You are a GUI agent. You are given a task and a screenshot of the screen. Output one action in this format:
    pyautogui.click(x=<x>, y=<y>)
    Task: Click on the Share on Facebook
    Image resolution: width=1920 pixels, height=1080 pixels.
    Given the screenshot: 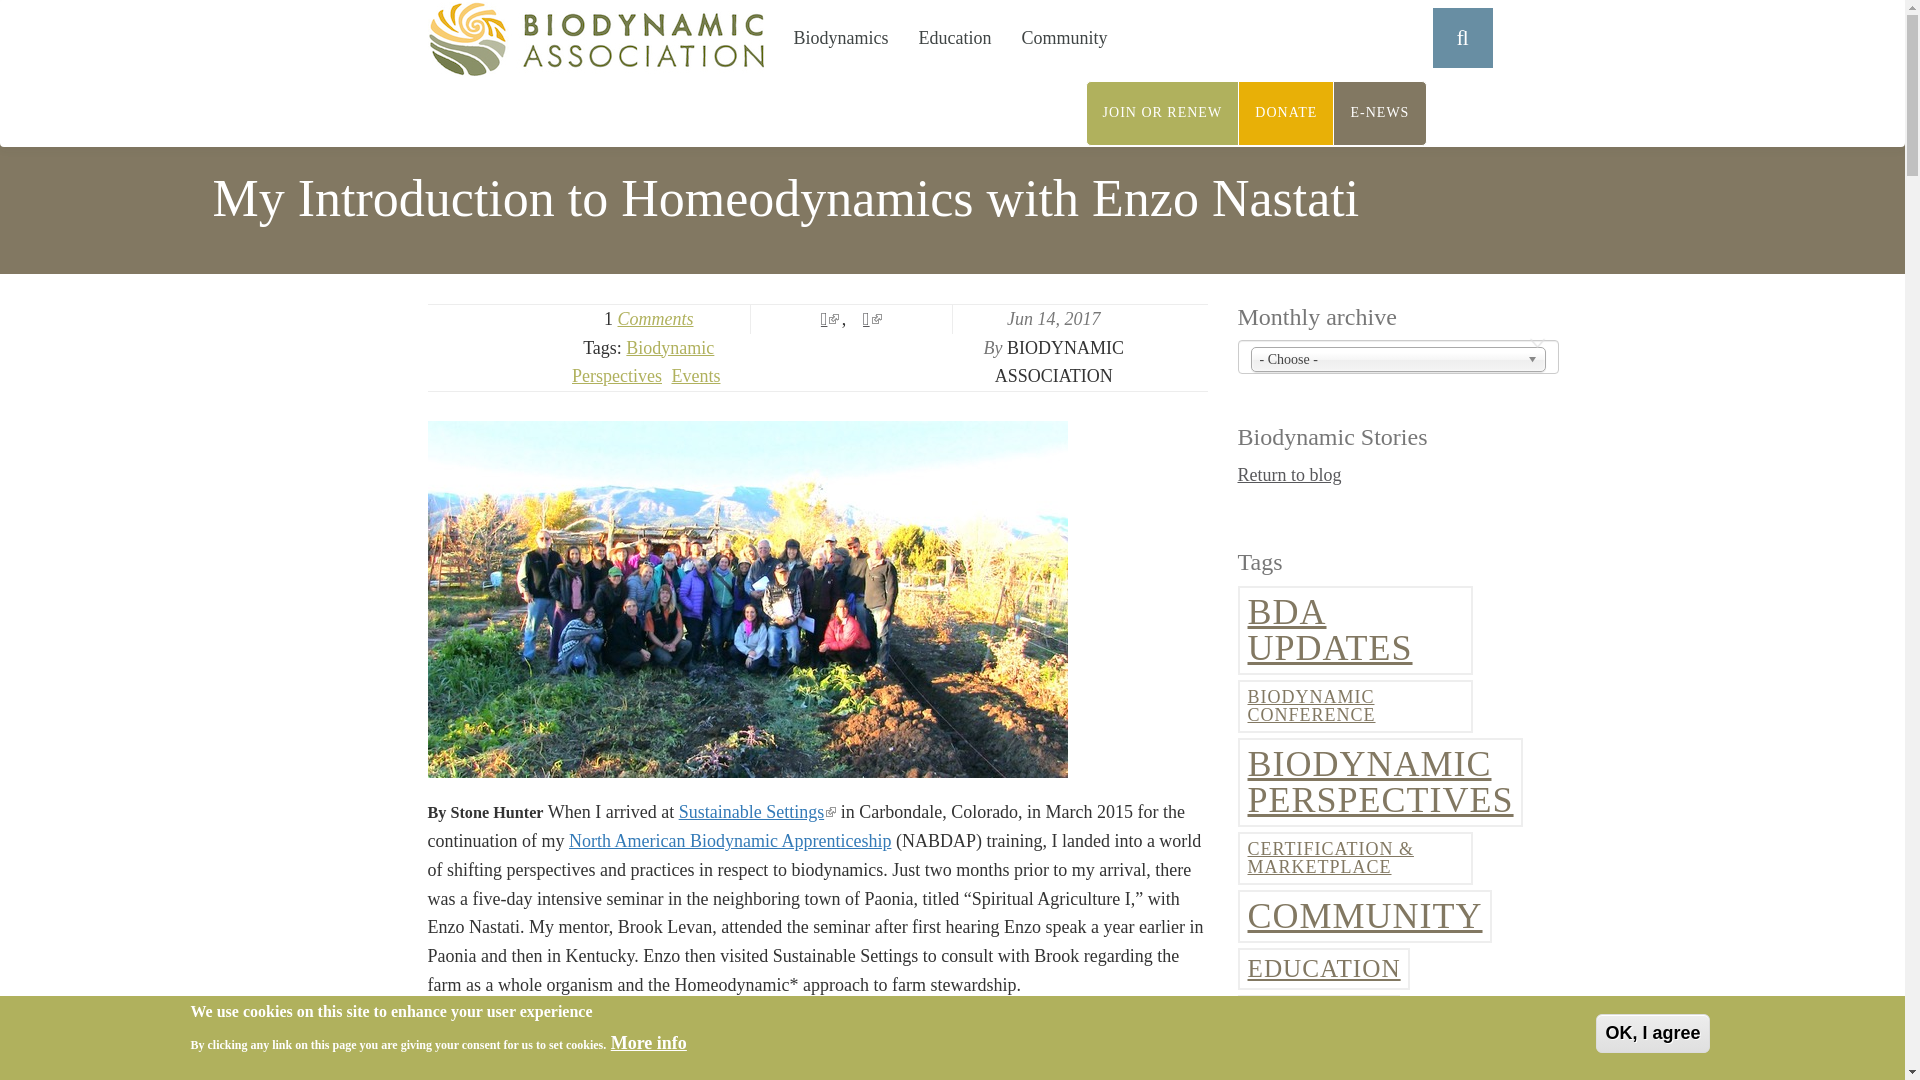 What is the action you would take?
    pyautogui.click(x=872, y=318)
    